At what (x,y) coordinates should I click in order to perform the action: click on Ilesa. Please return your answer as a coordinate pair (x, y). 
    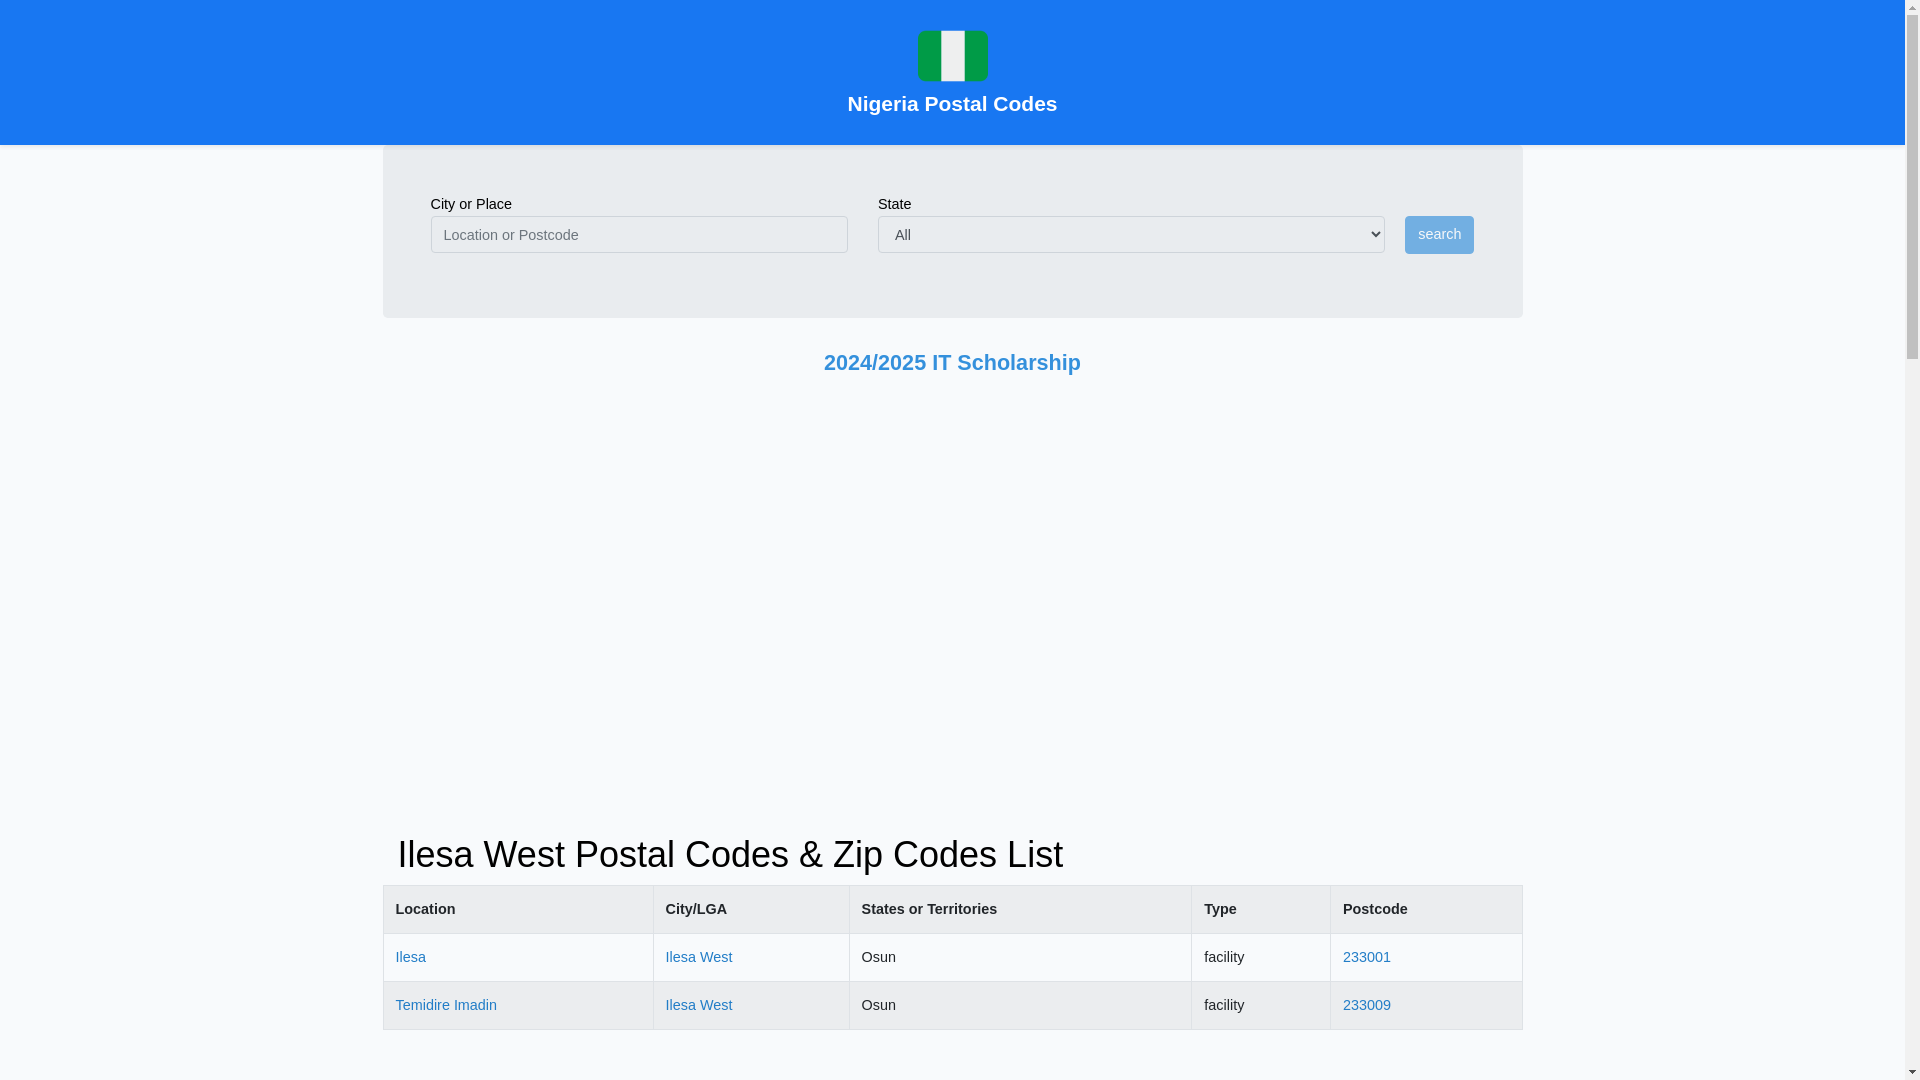
    Looking at the image, I should click on (410, 957).